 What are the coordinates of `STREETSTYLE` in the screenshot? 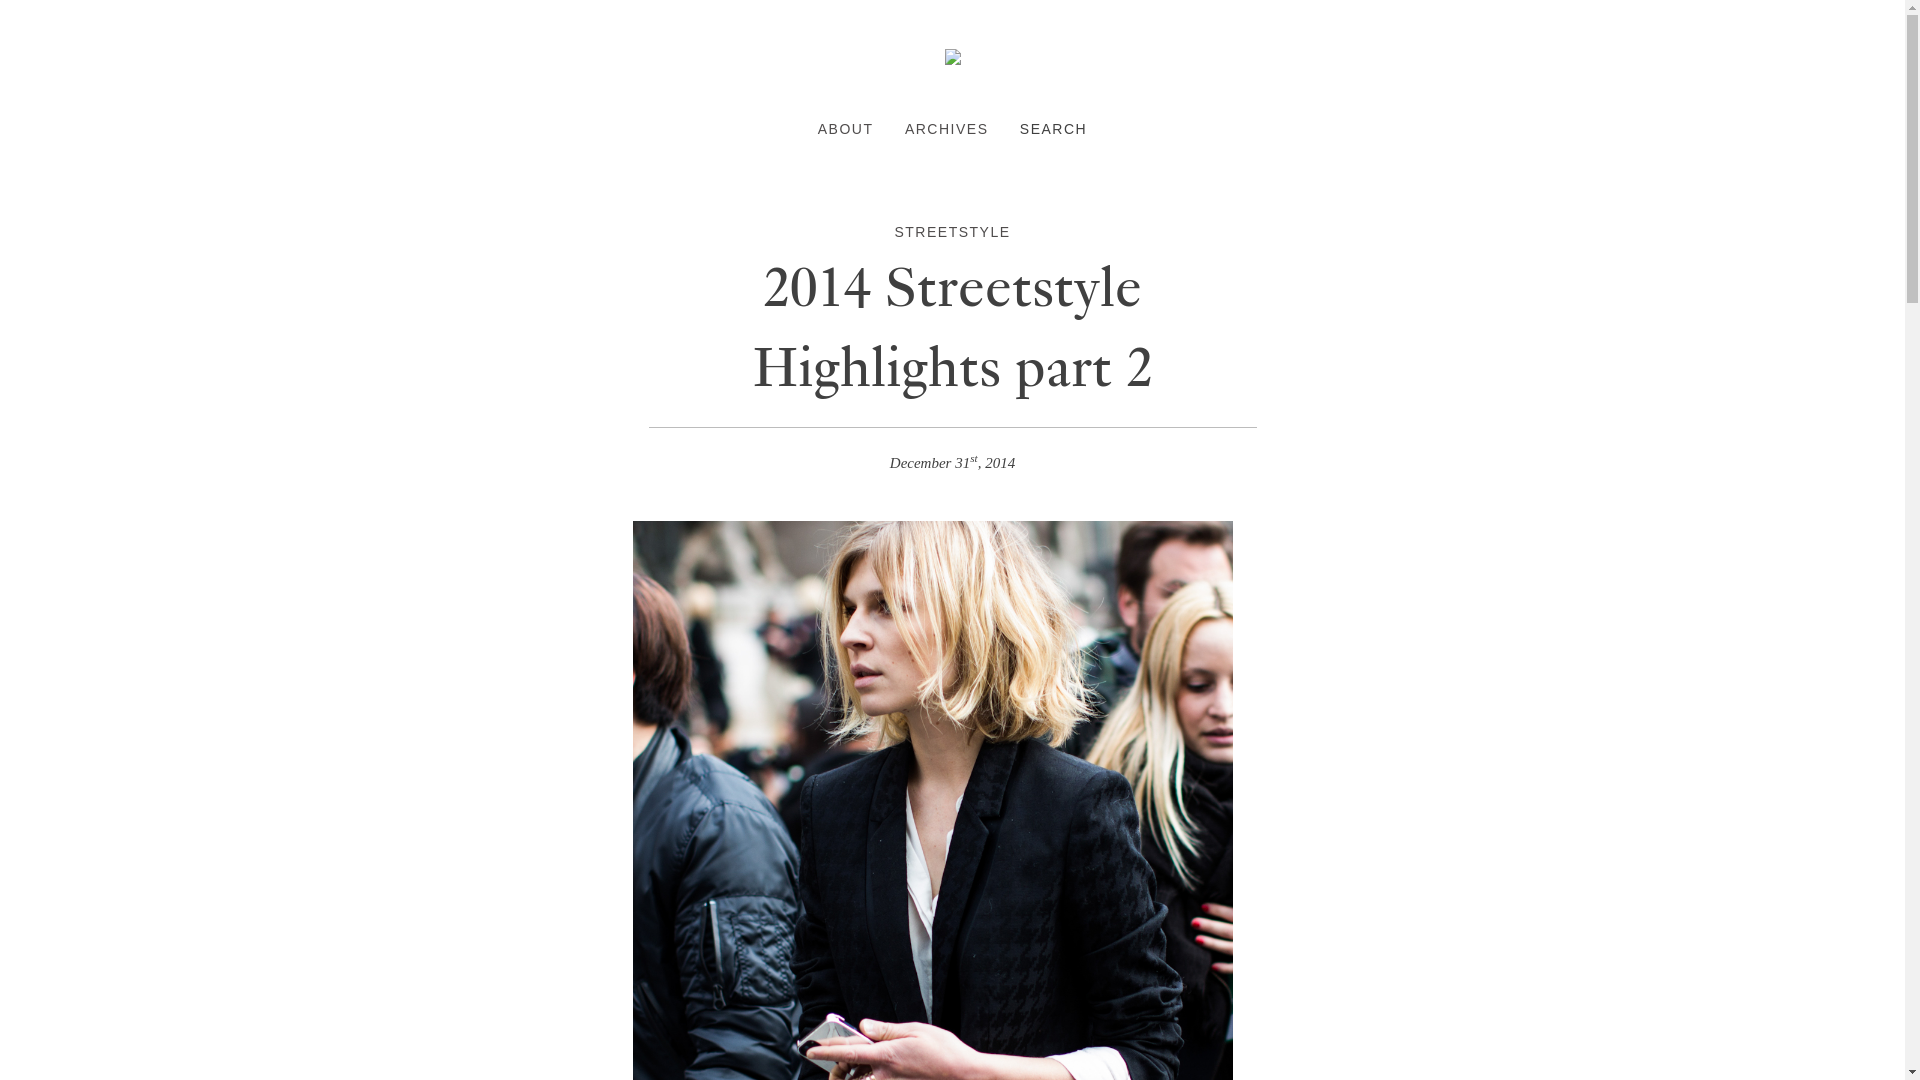 It's located at (952, 231).